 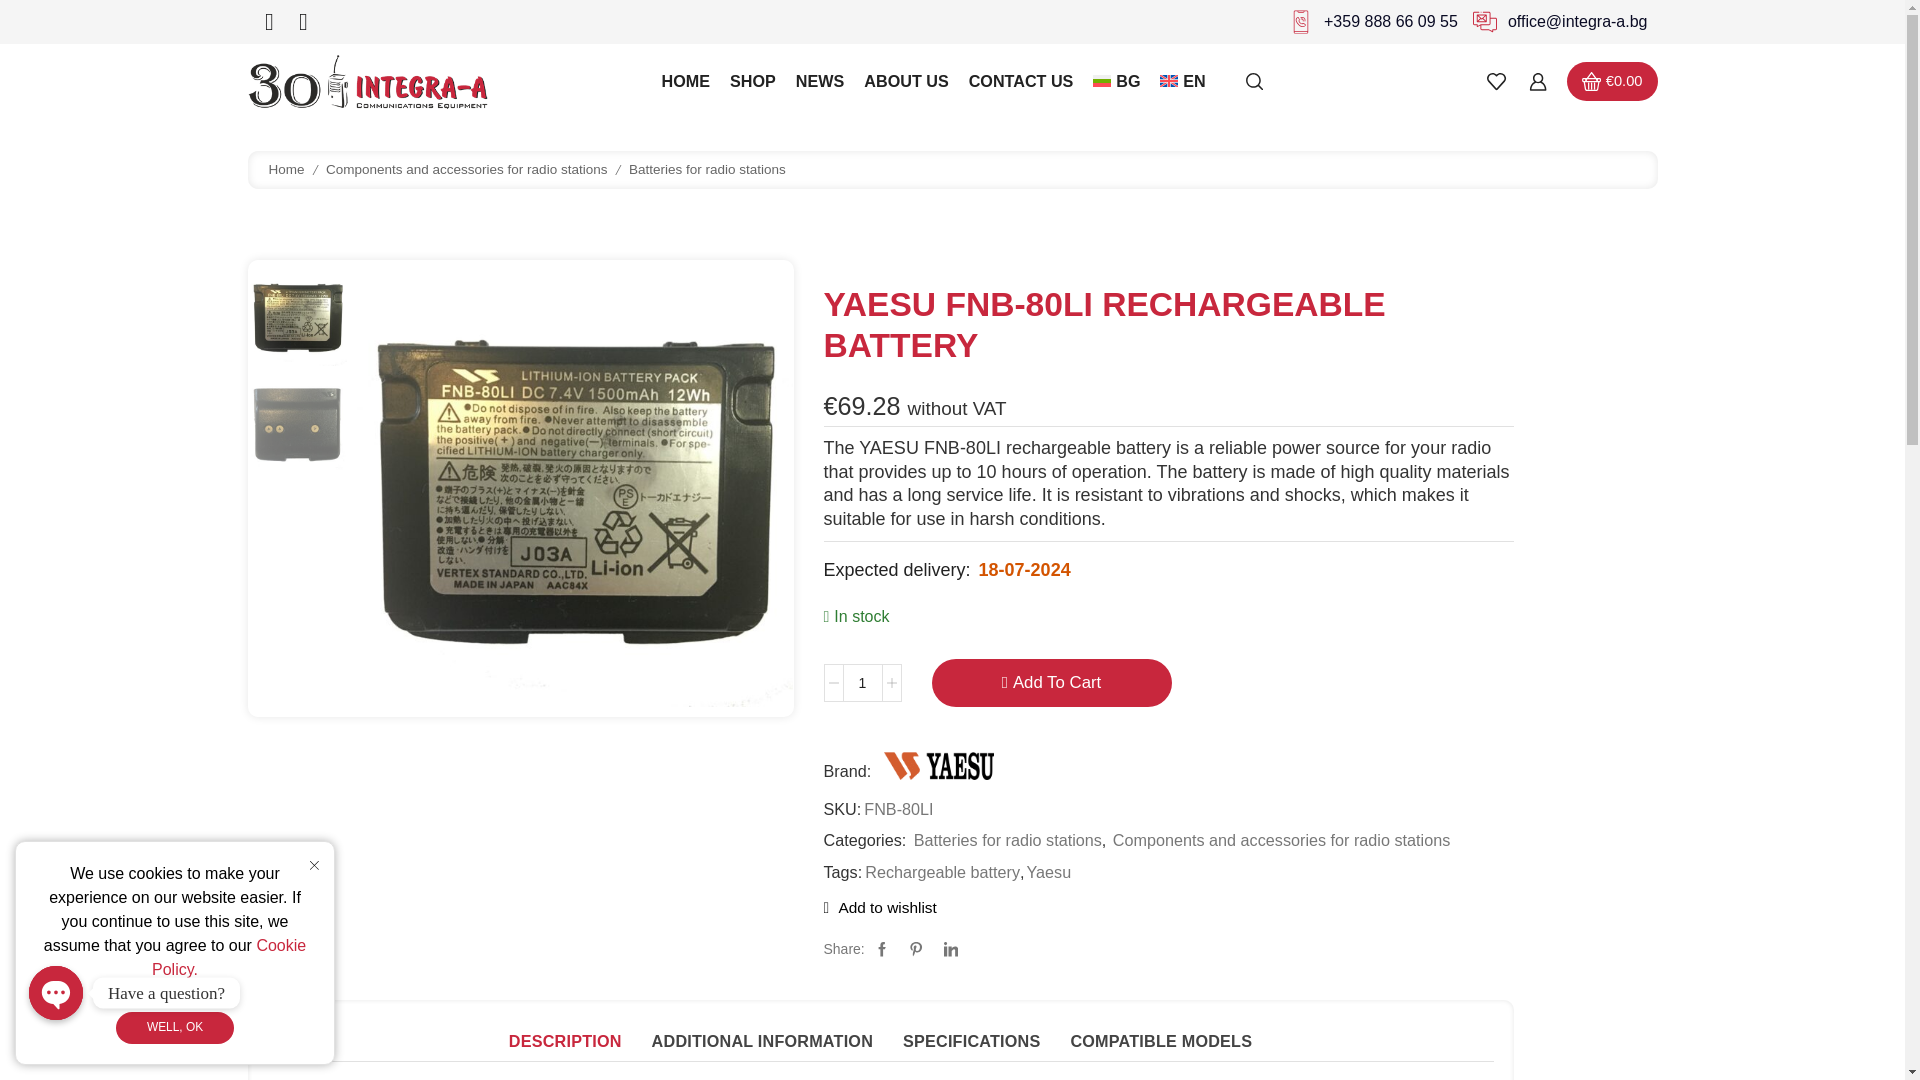 What do you see at coordinates (862, 683) in the screenshot?
I see `1` at bounding box center [862, 683].